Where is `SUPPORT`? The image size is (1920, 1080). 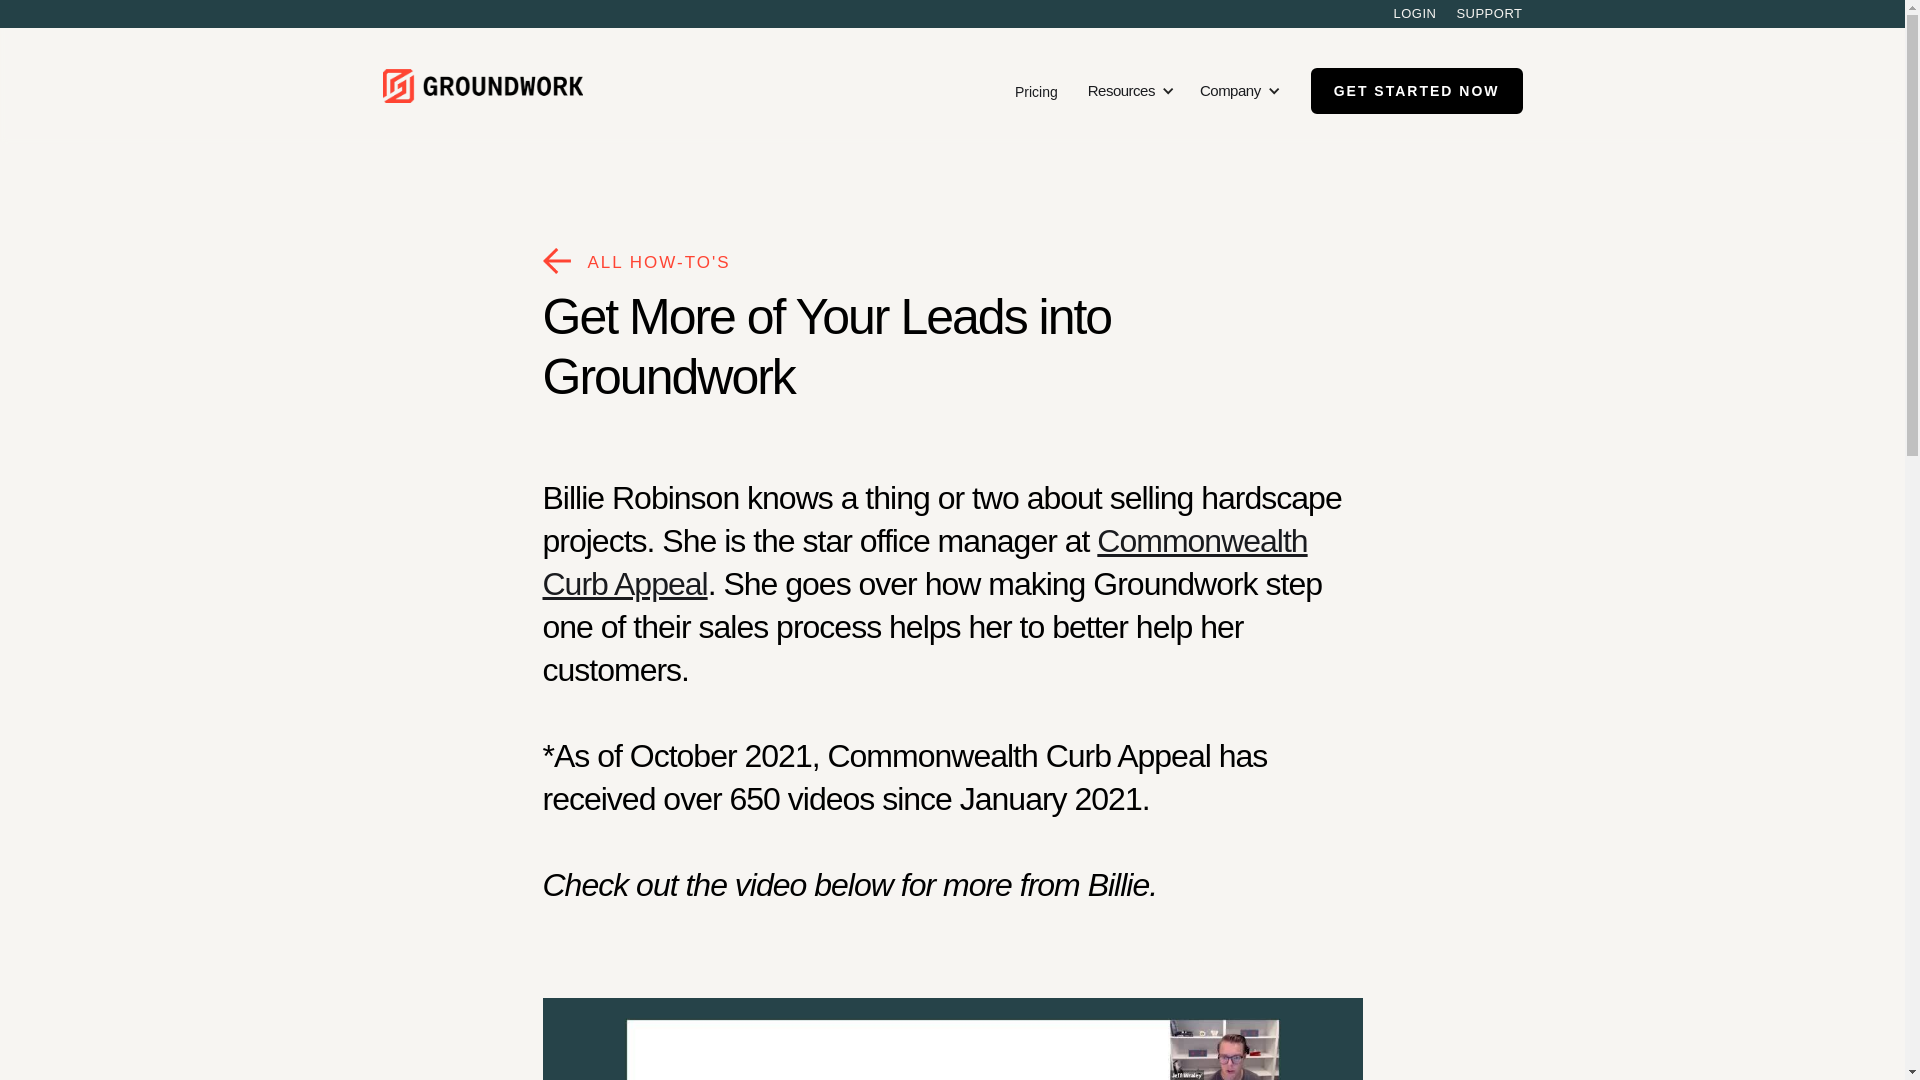
SUPPORT is located at coordinates (1488, 14).